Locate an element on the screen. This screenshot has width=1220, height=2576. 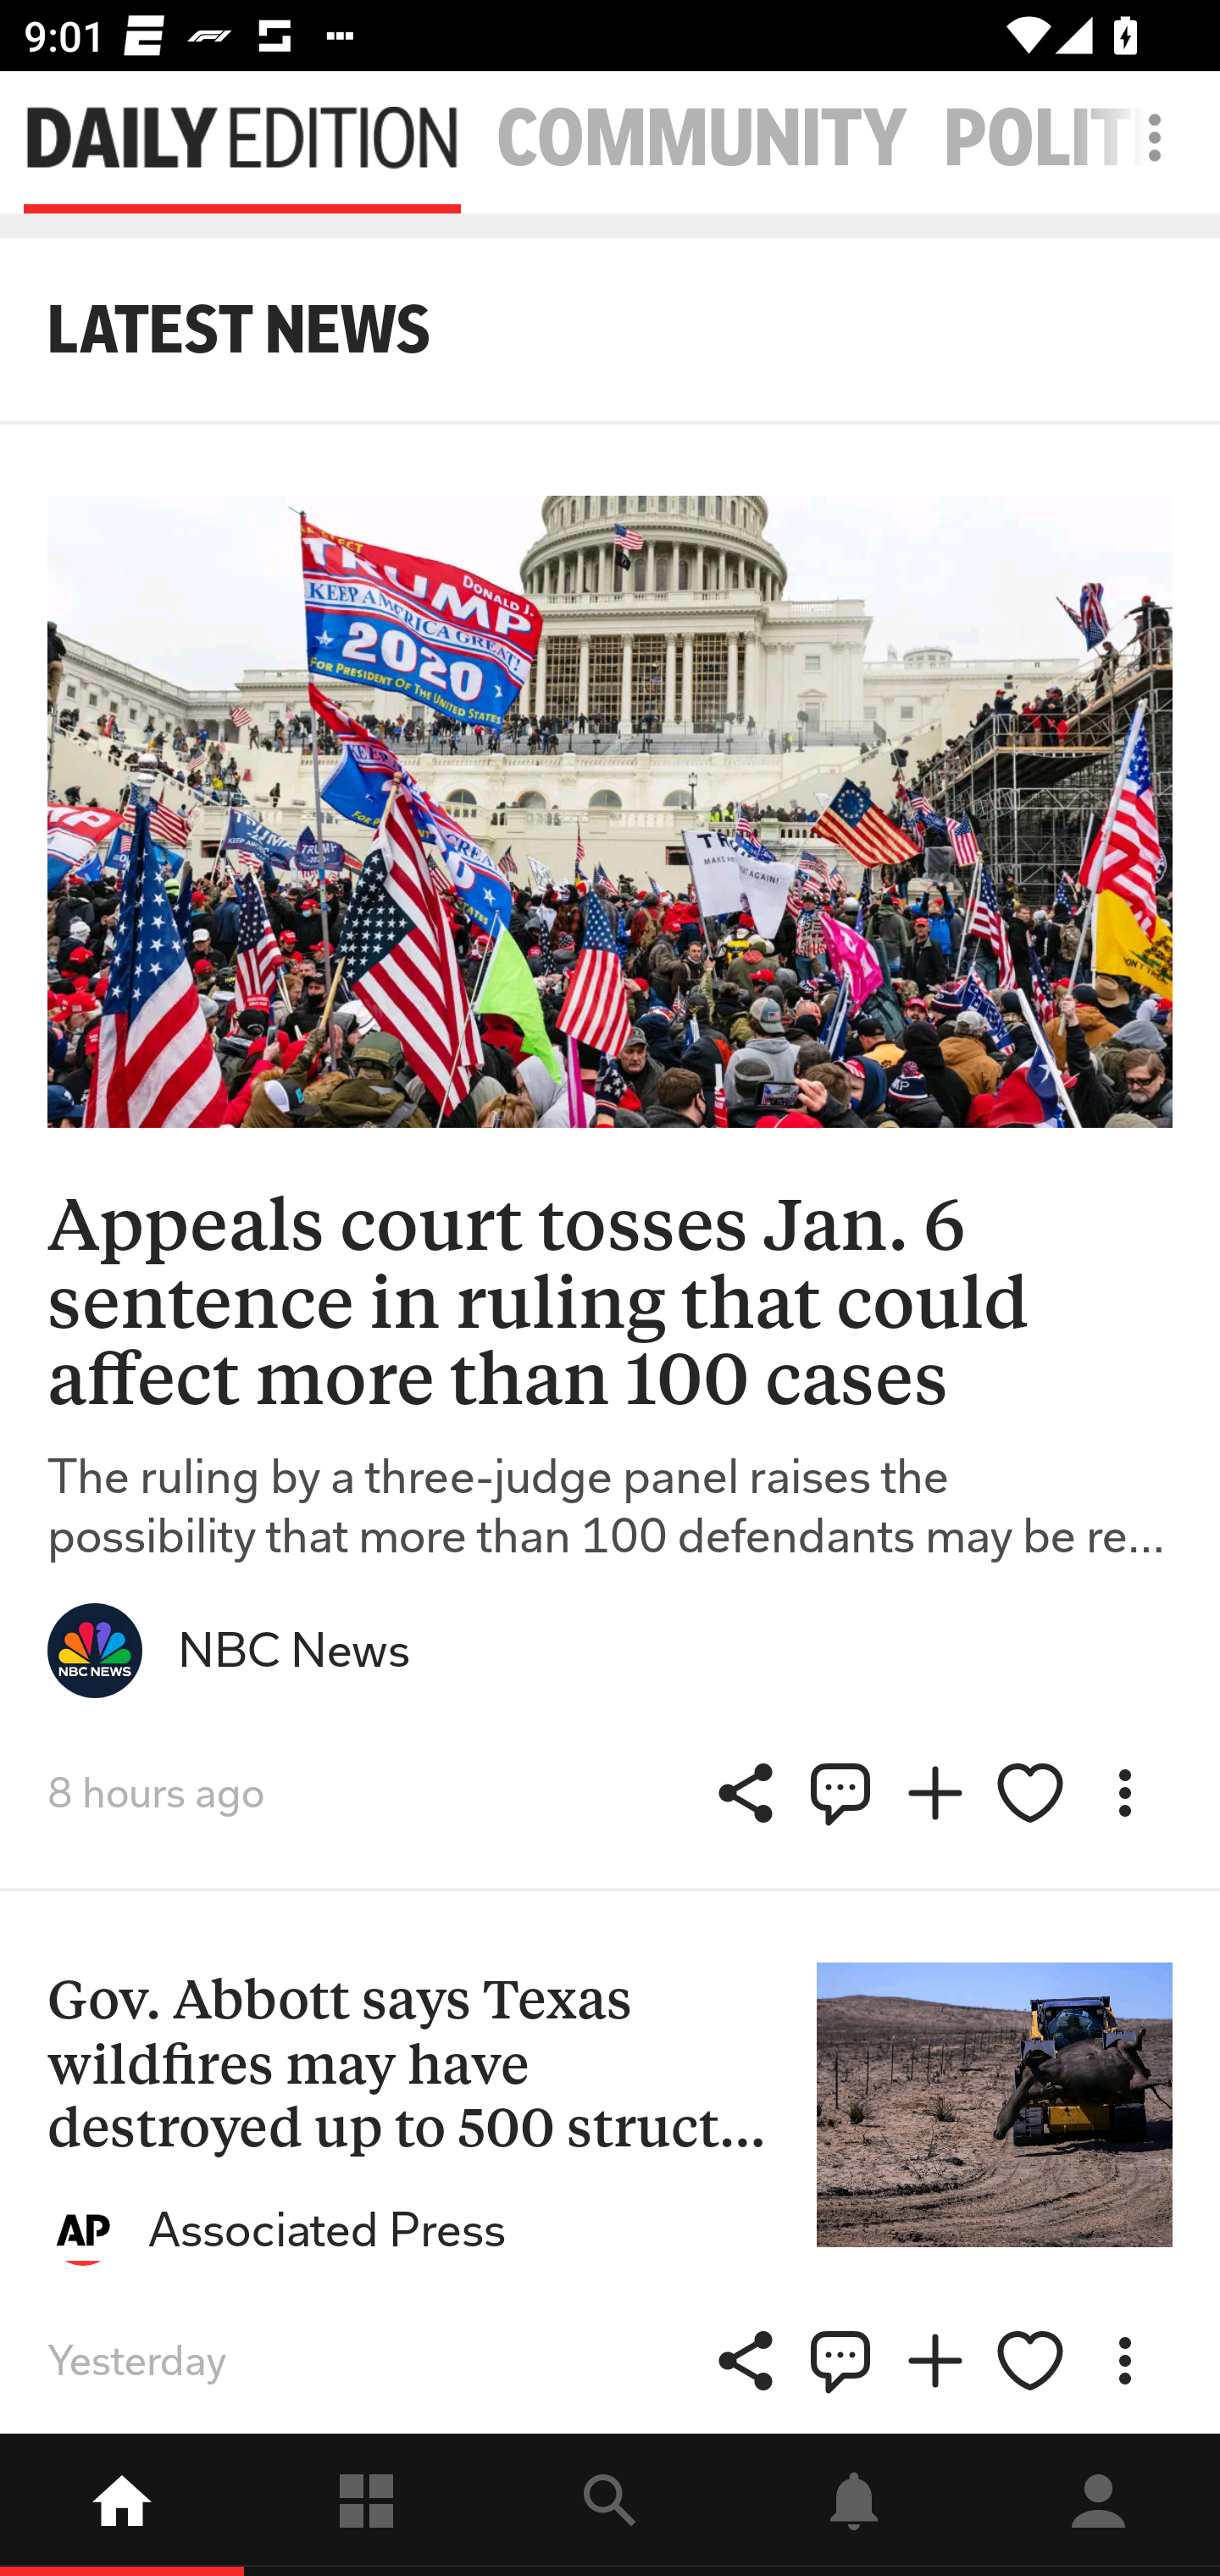
Like is located at coordinates (1030, 1793).